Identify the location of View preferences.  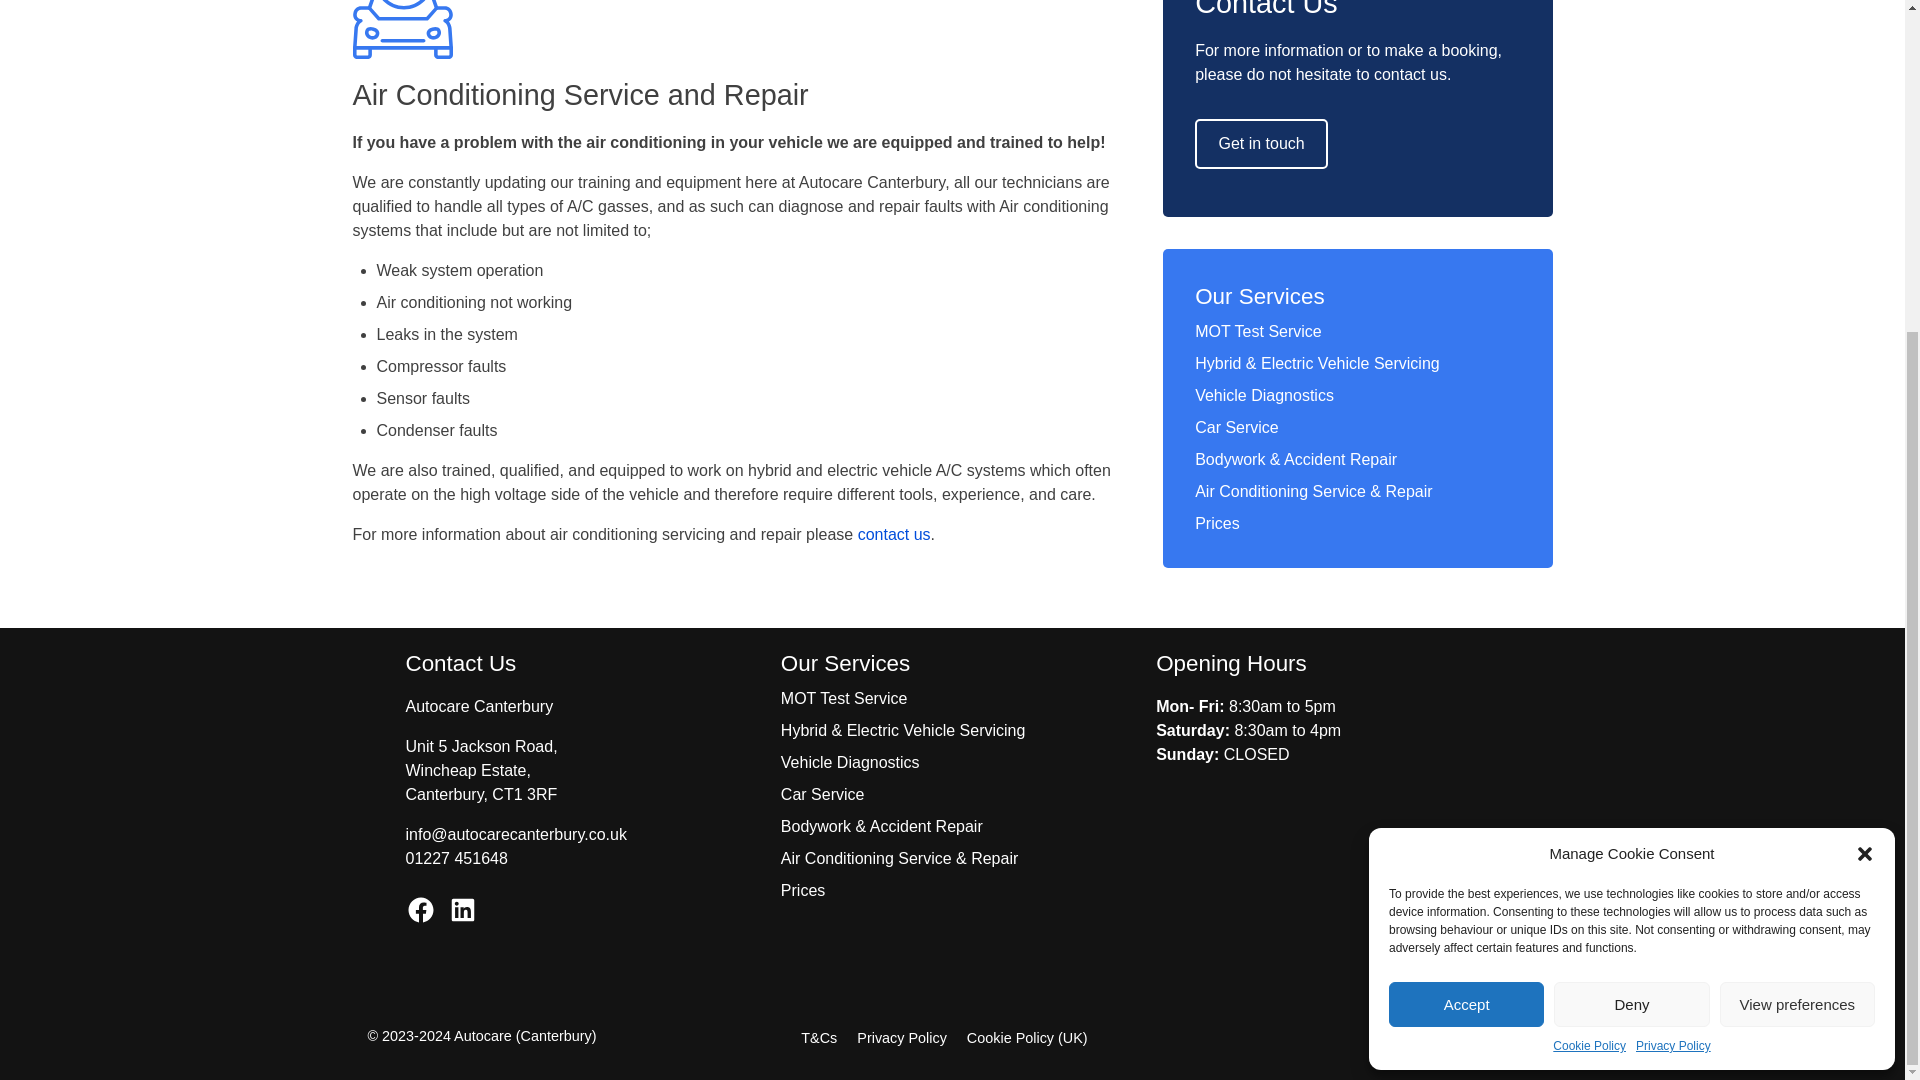
(1798, 538).